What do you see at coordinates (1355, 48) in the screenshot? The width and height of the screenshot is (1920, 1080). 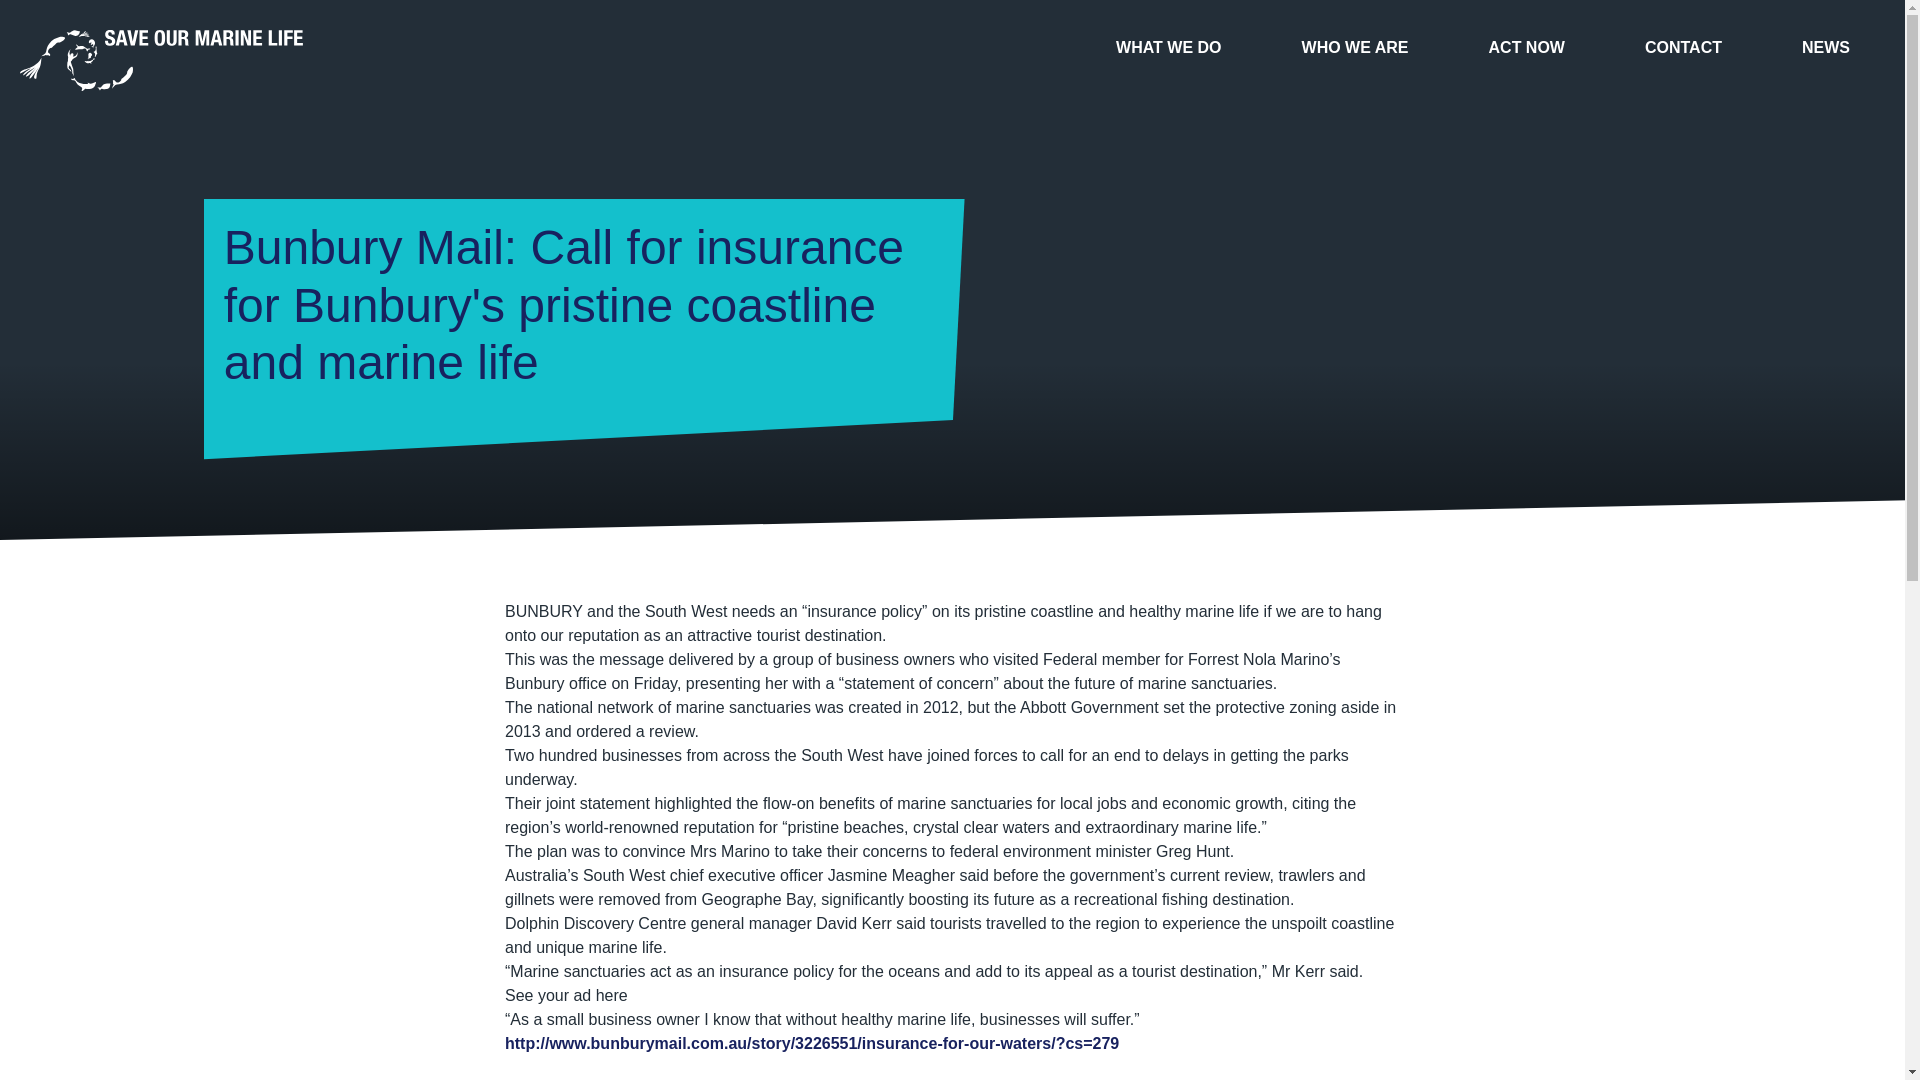 I see `WHO WE ARE` at bounding box center [1355, 48].